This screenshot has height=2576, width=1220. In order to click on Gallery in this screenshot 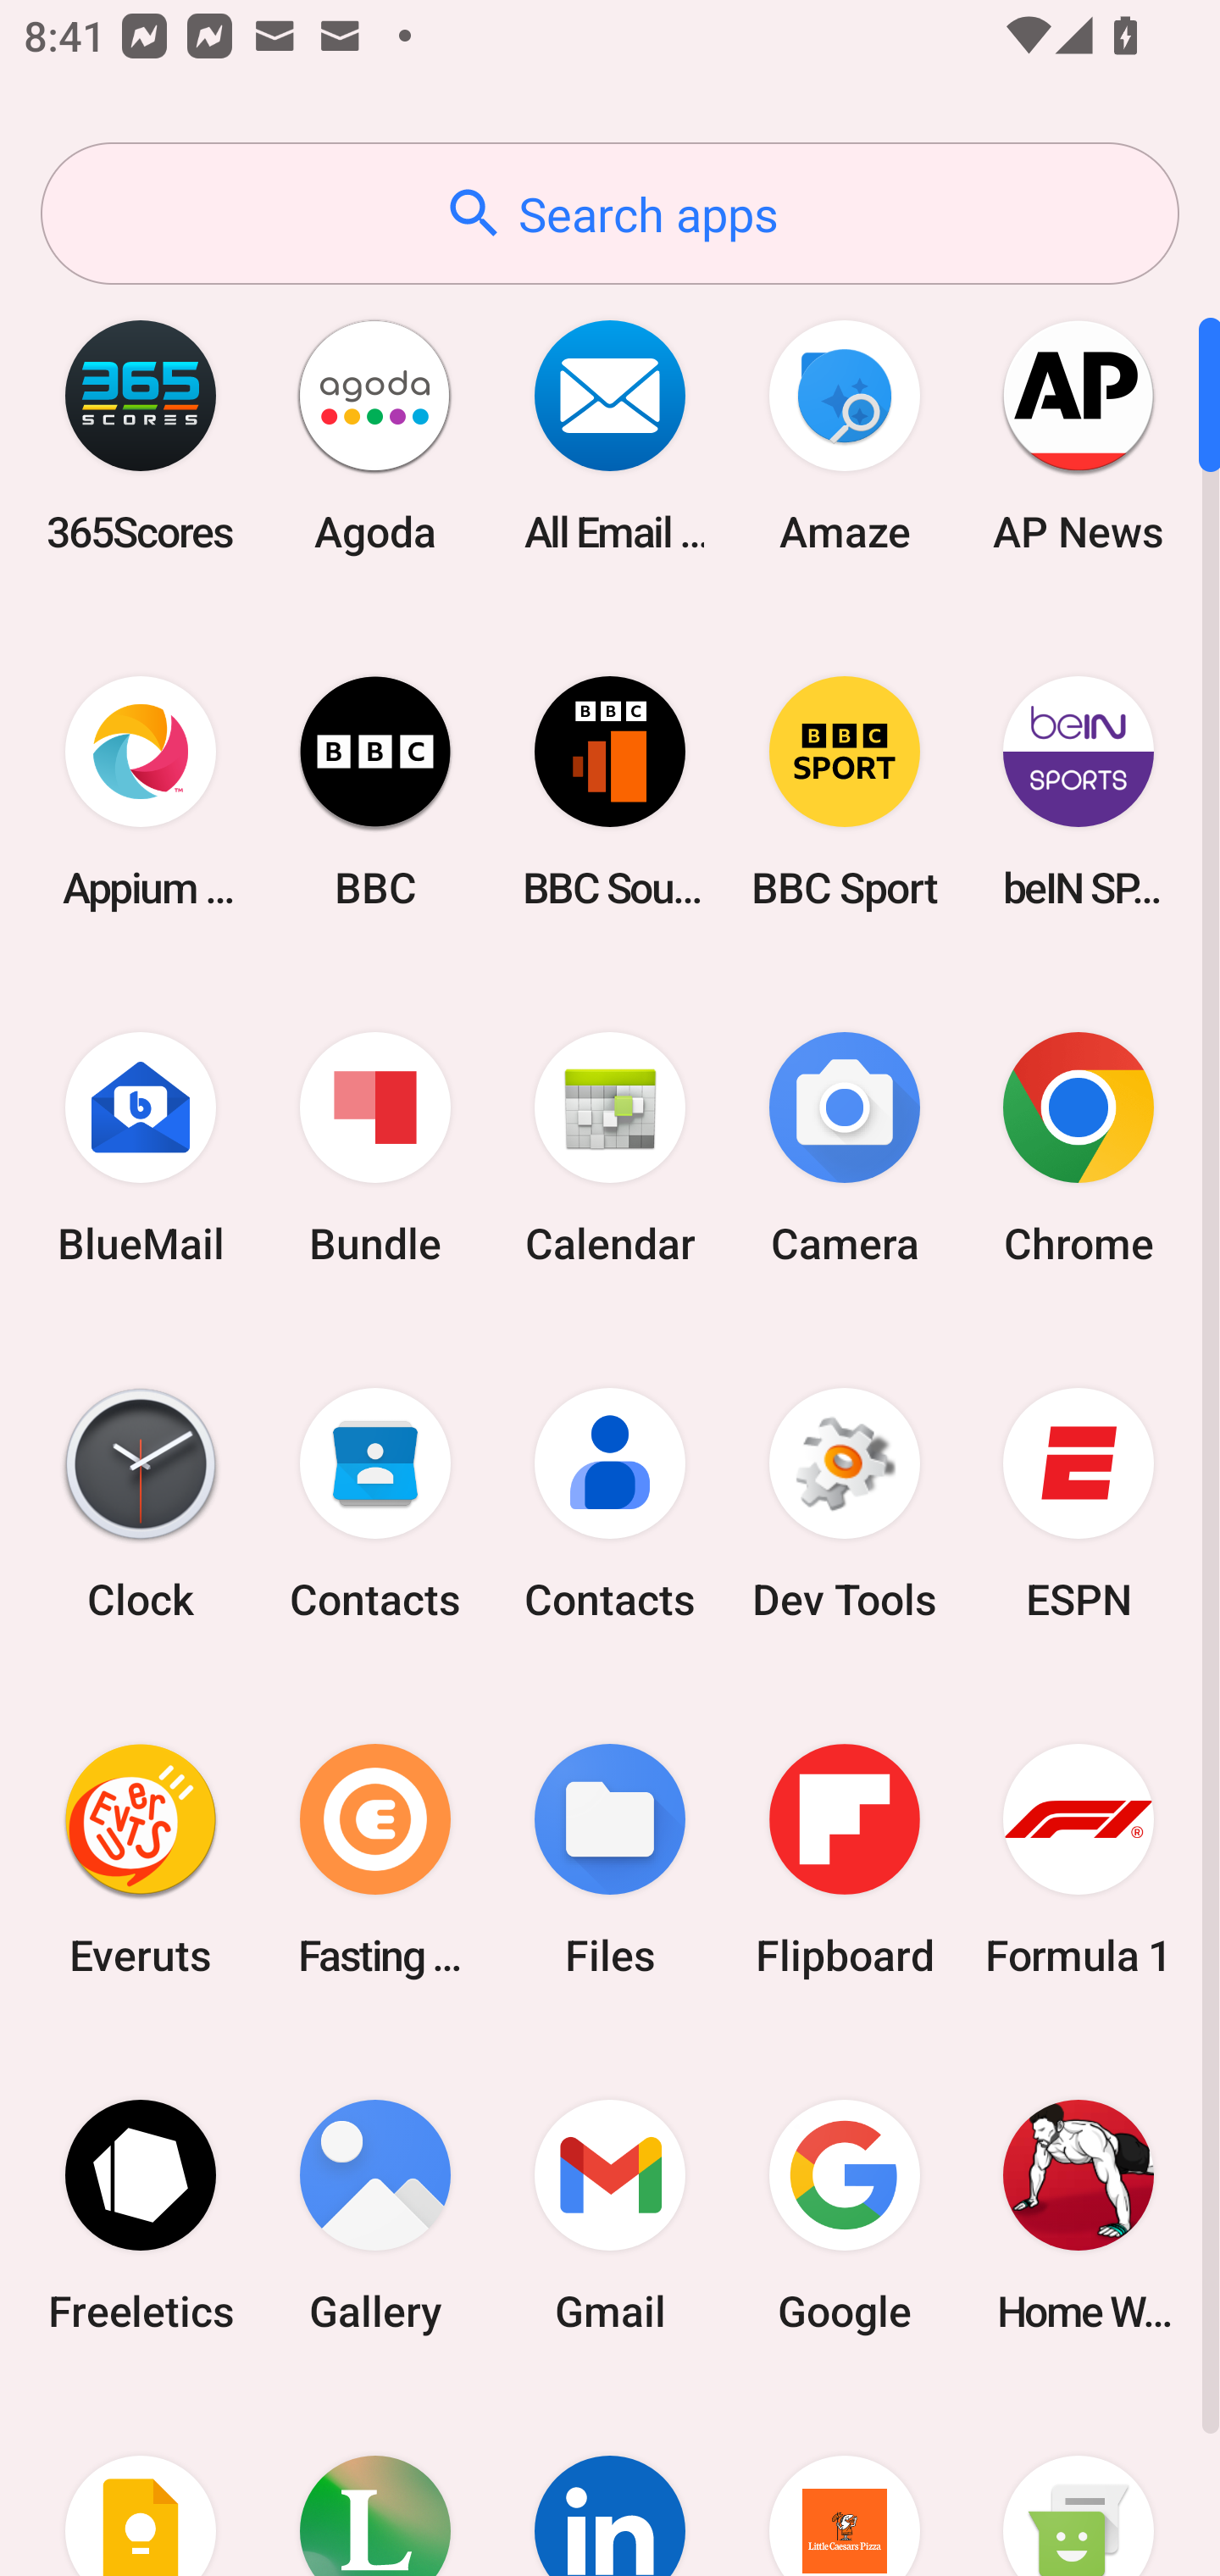, I will do `click(375, 2215)`.